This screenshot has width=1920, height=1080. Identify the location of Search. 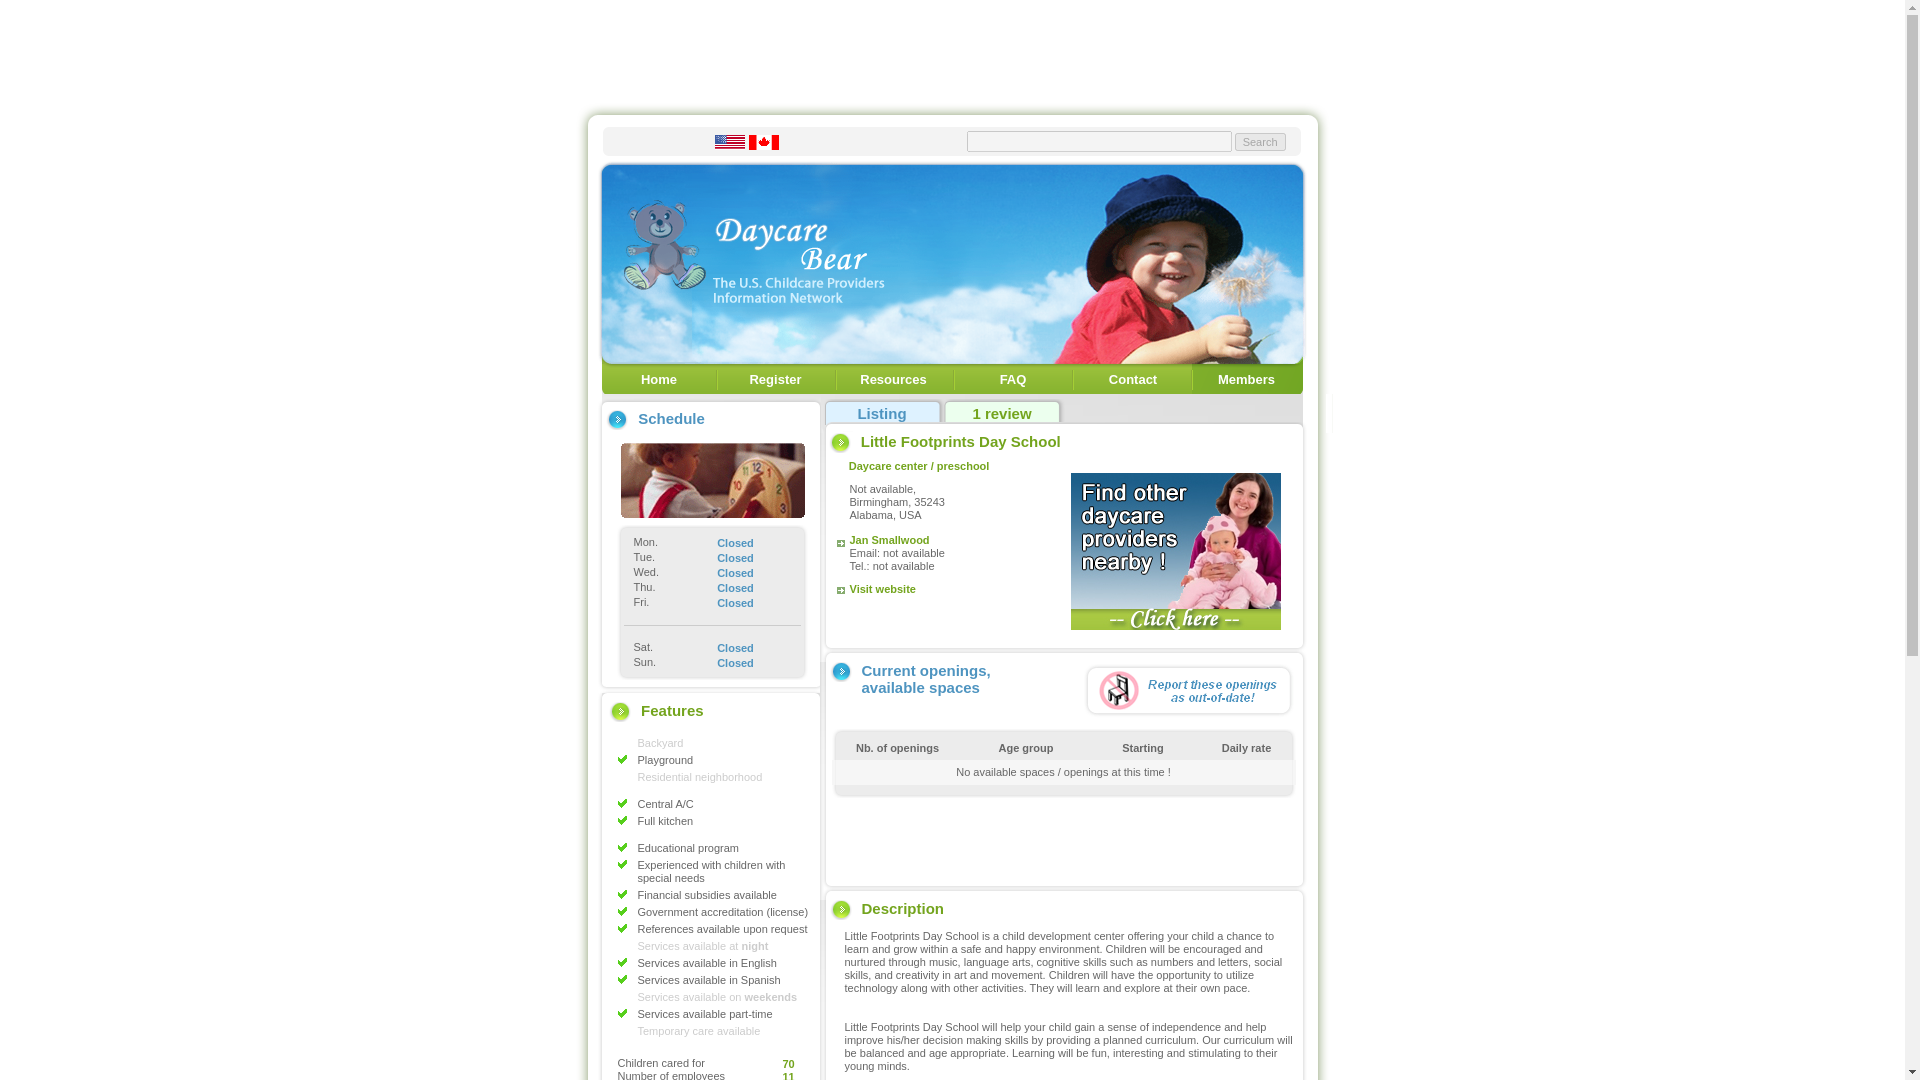
(1260, 142).